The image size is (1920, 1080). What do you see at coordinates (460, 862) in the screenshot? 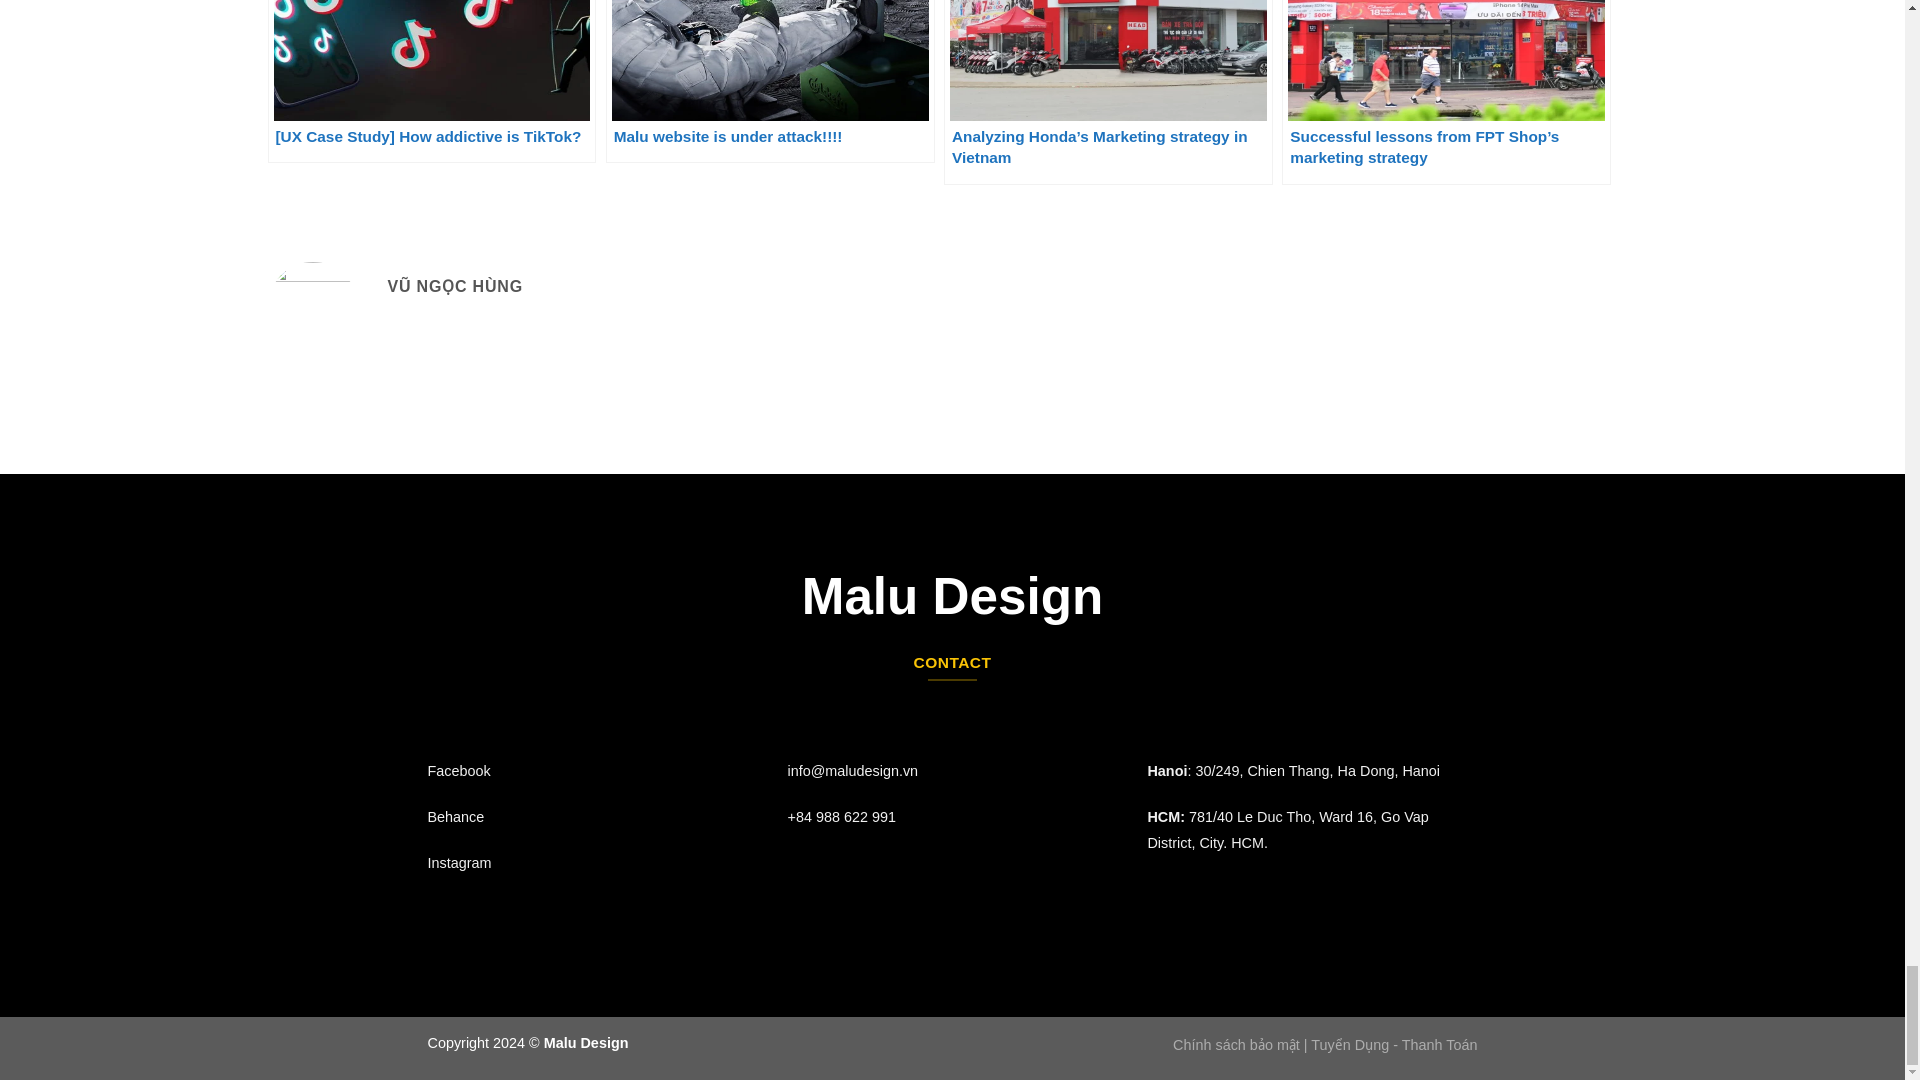
I see `Instagram` at bounding box center [460, 862].